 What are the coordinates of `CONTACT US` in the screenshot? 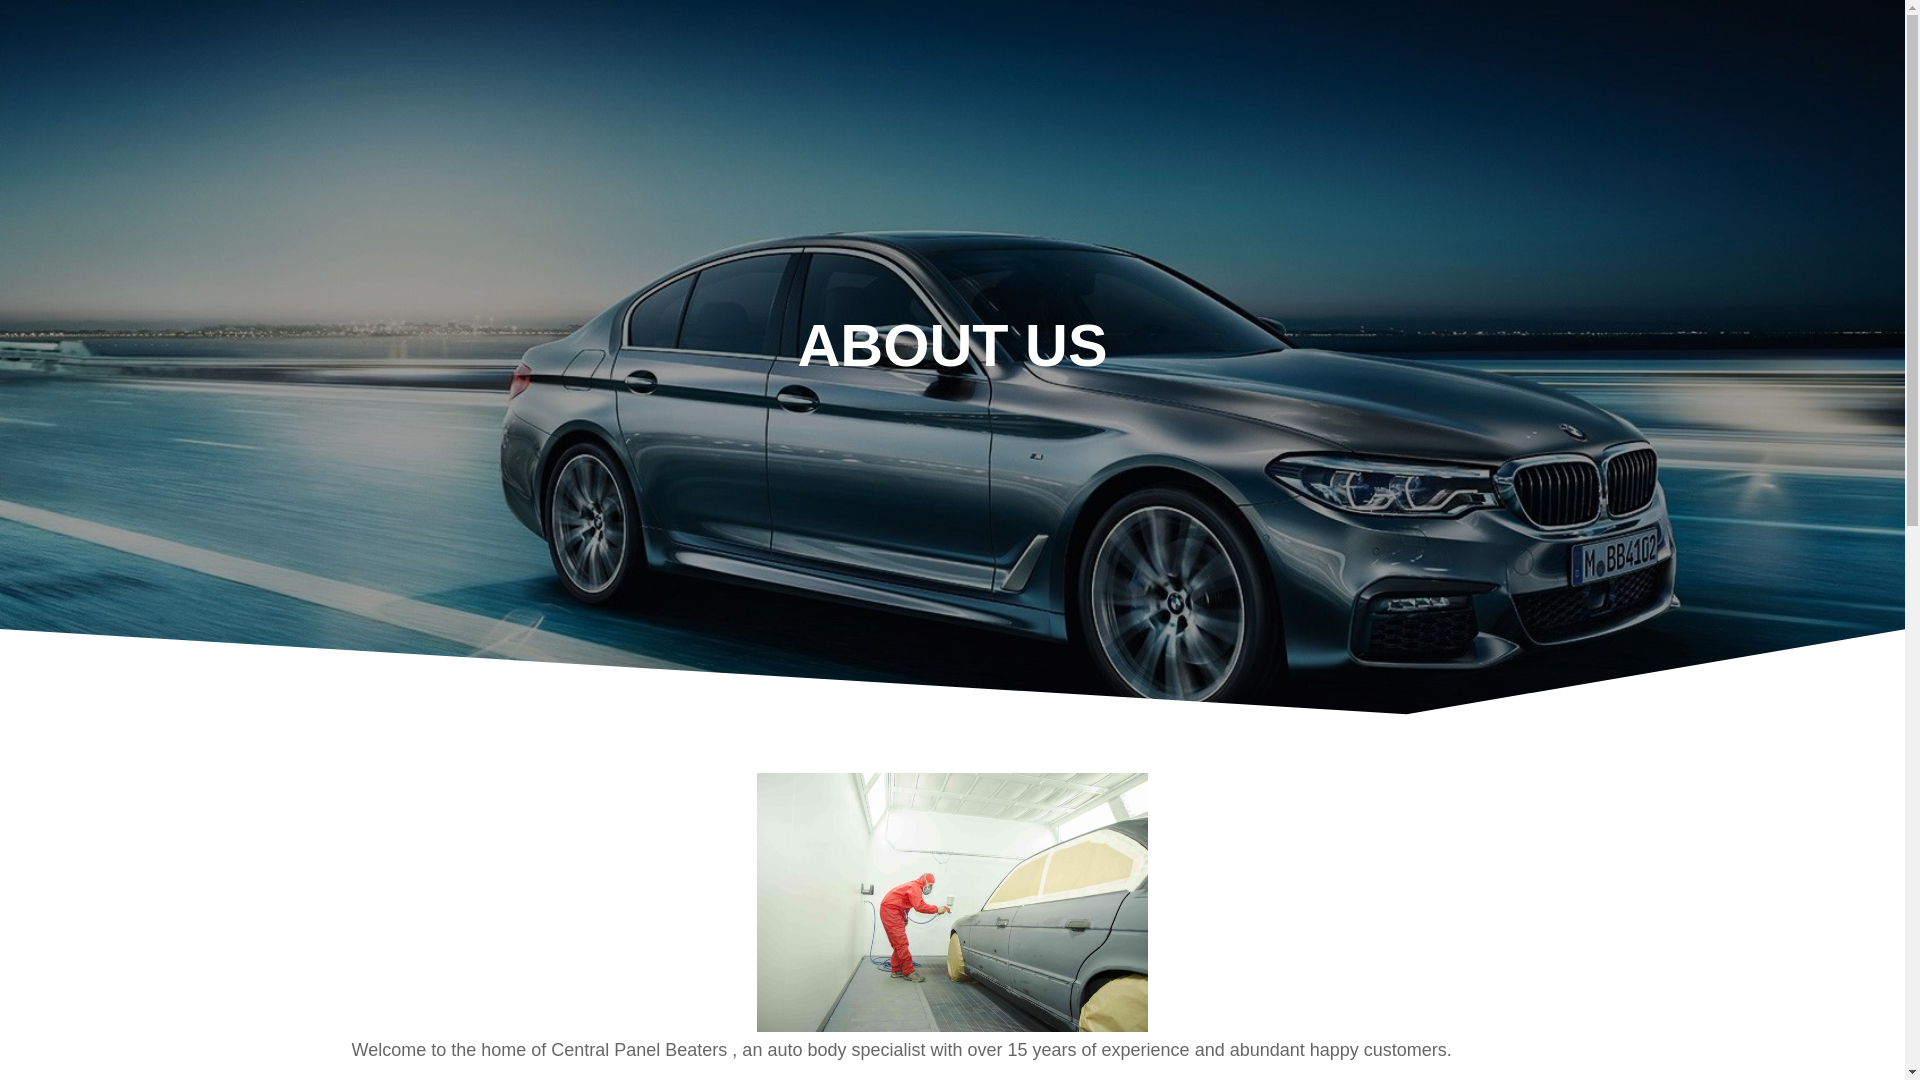 It's located at (1716, 46).